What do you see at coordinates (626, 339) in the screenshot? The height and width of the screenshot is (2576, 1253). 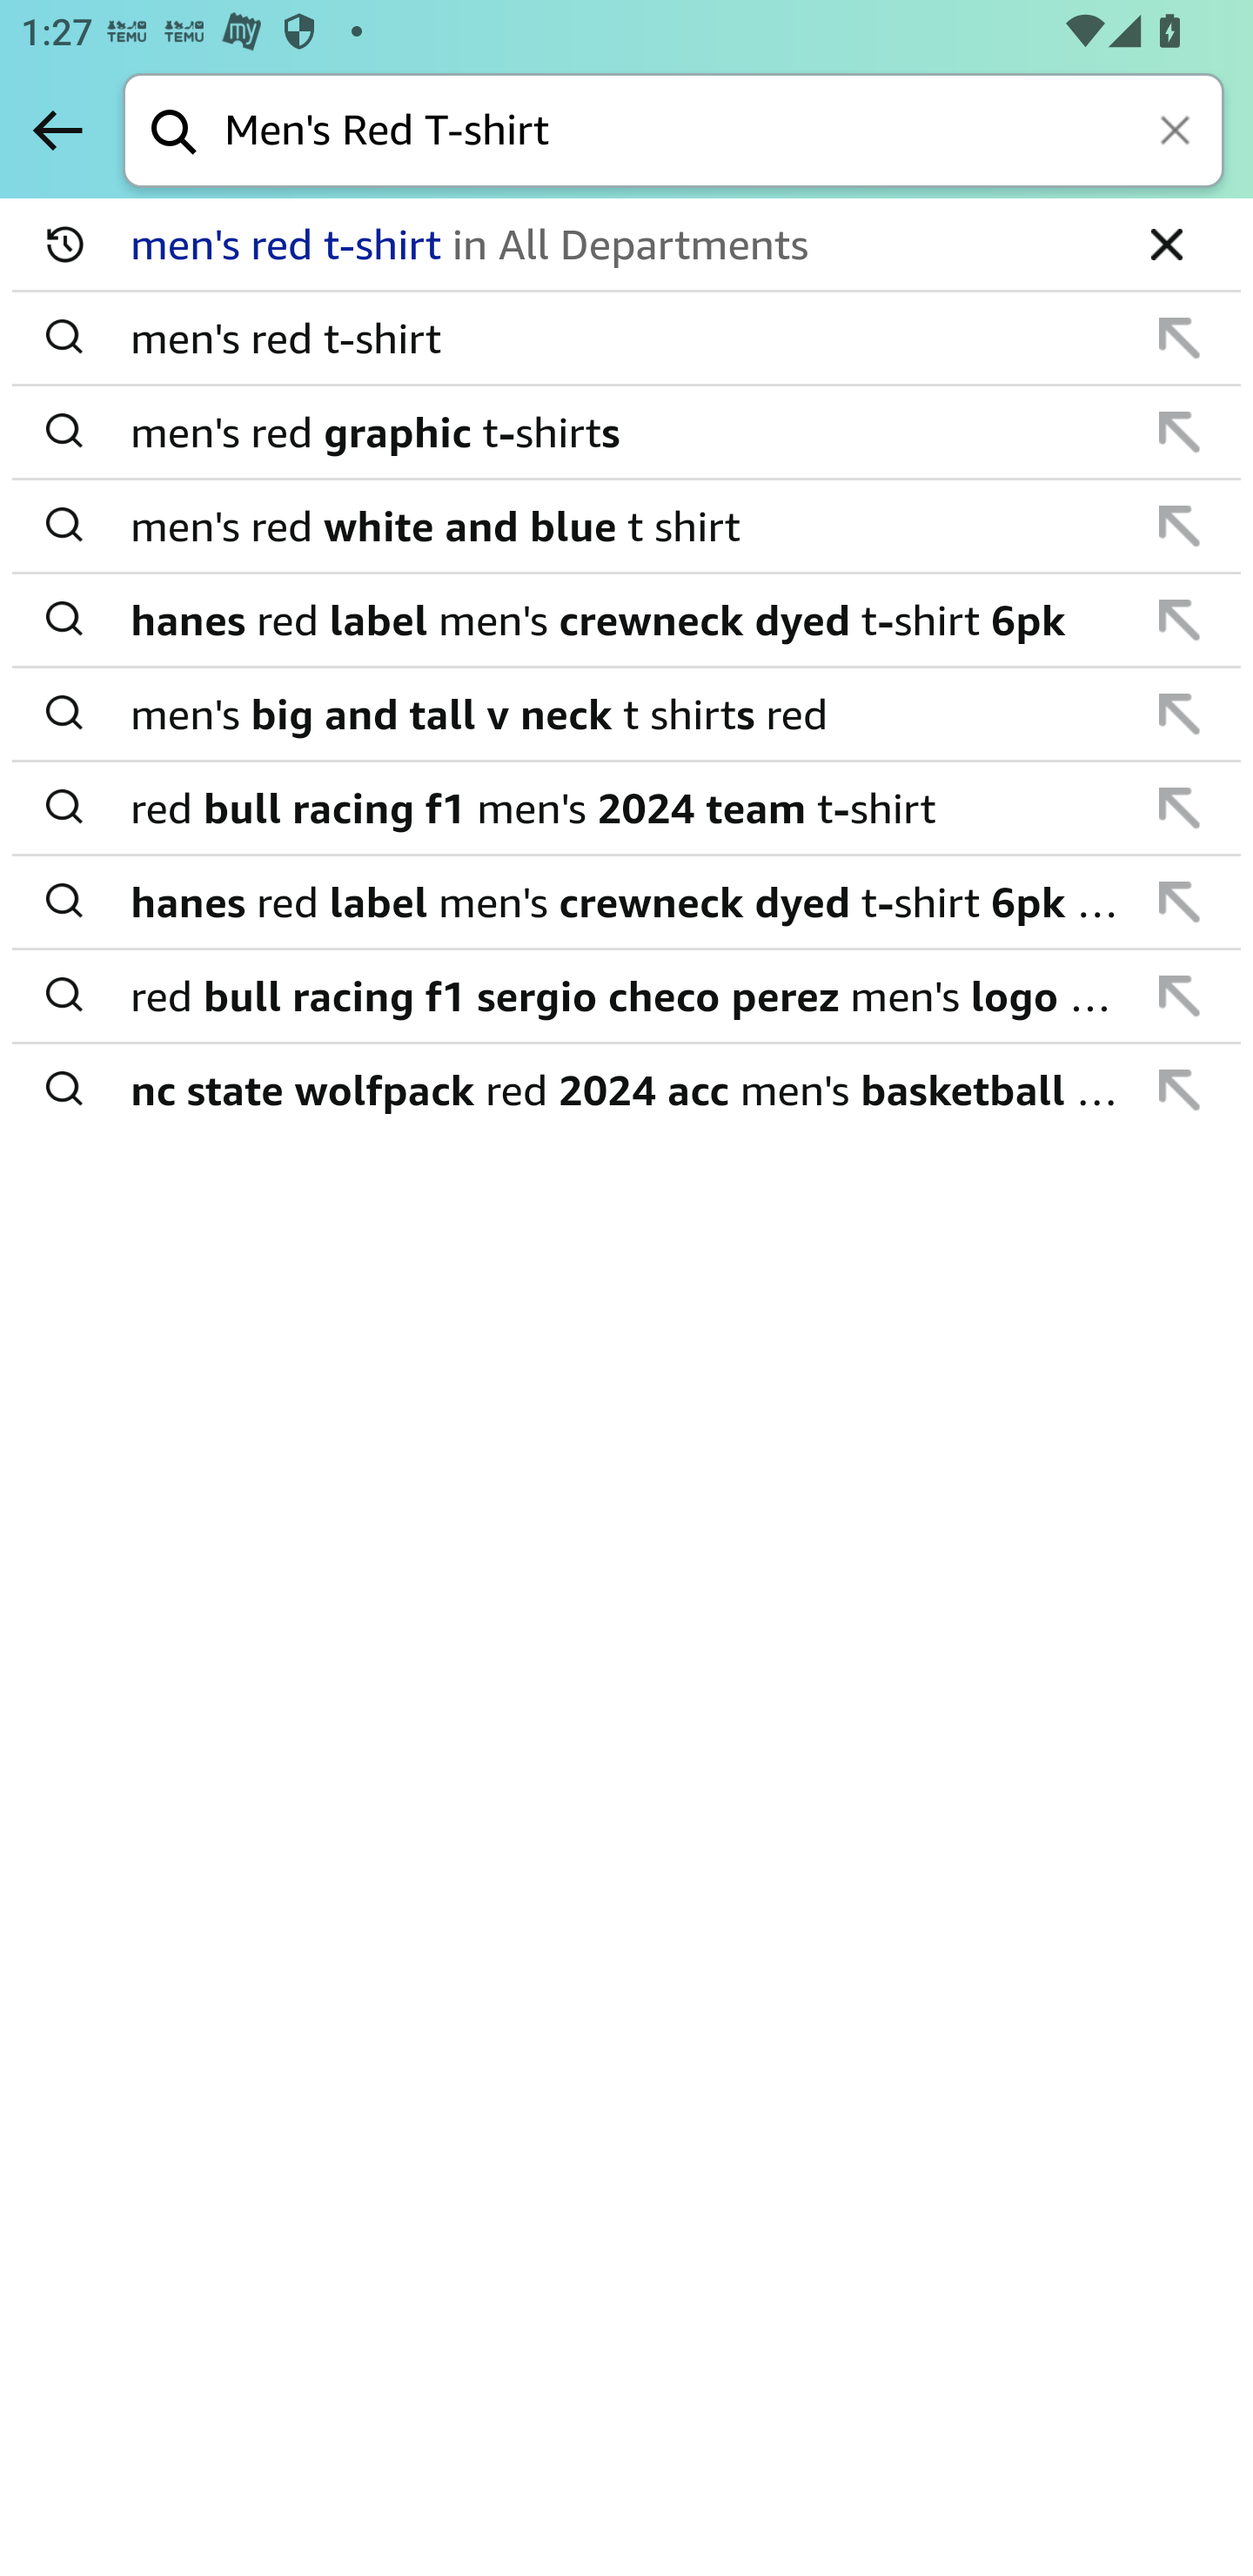 I see `append suggestion men's red t-shirt` at bounding box center [626, 339].